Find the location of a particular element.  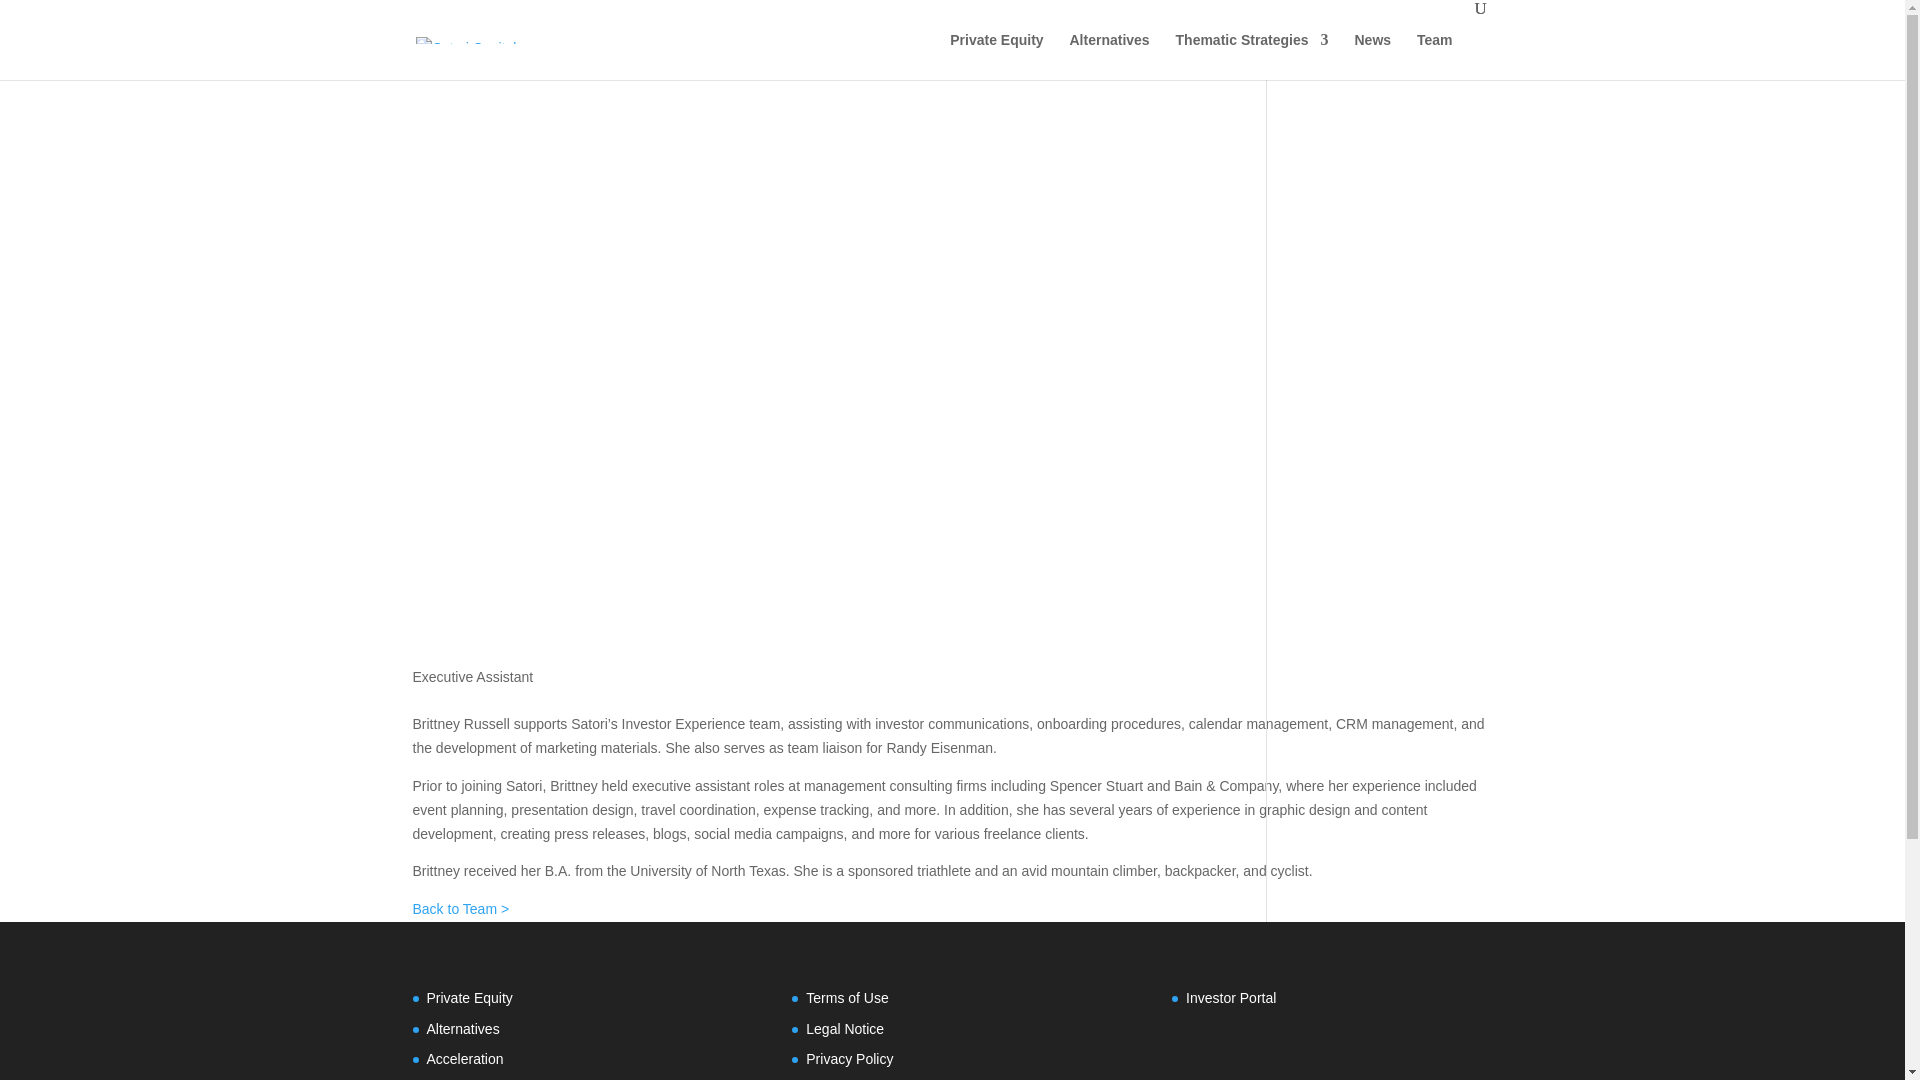

Private Equity is located at coordinates (469, 998).